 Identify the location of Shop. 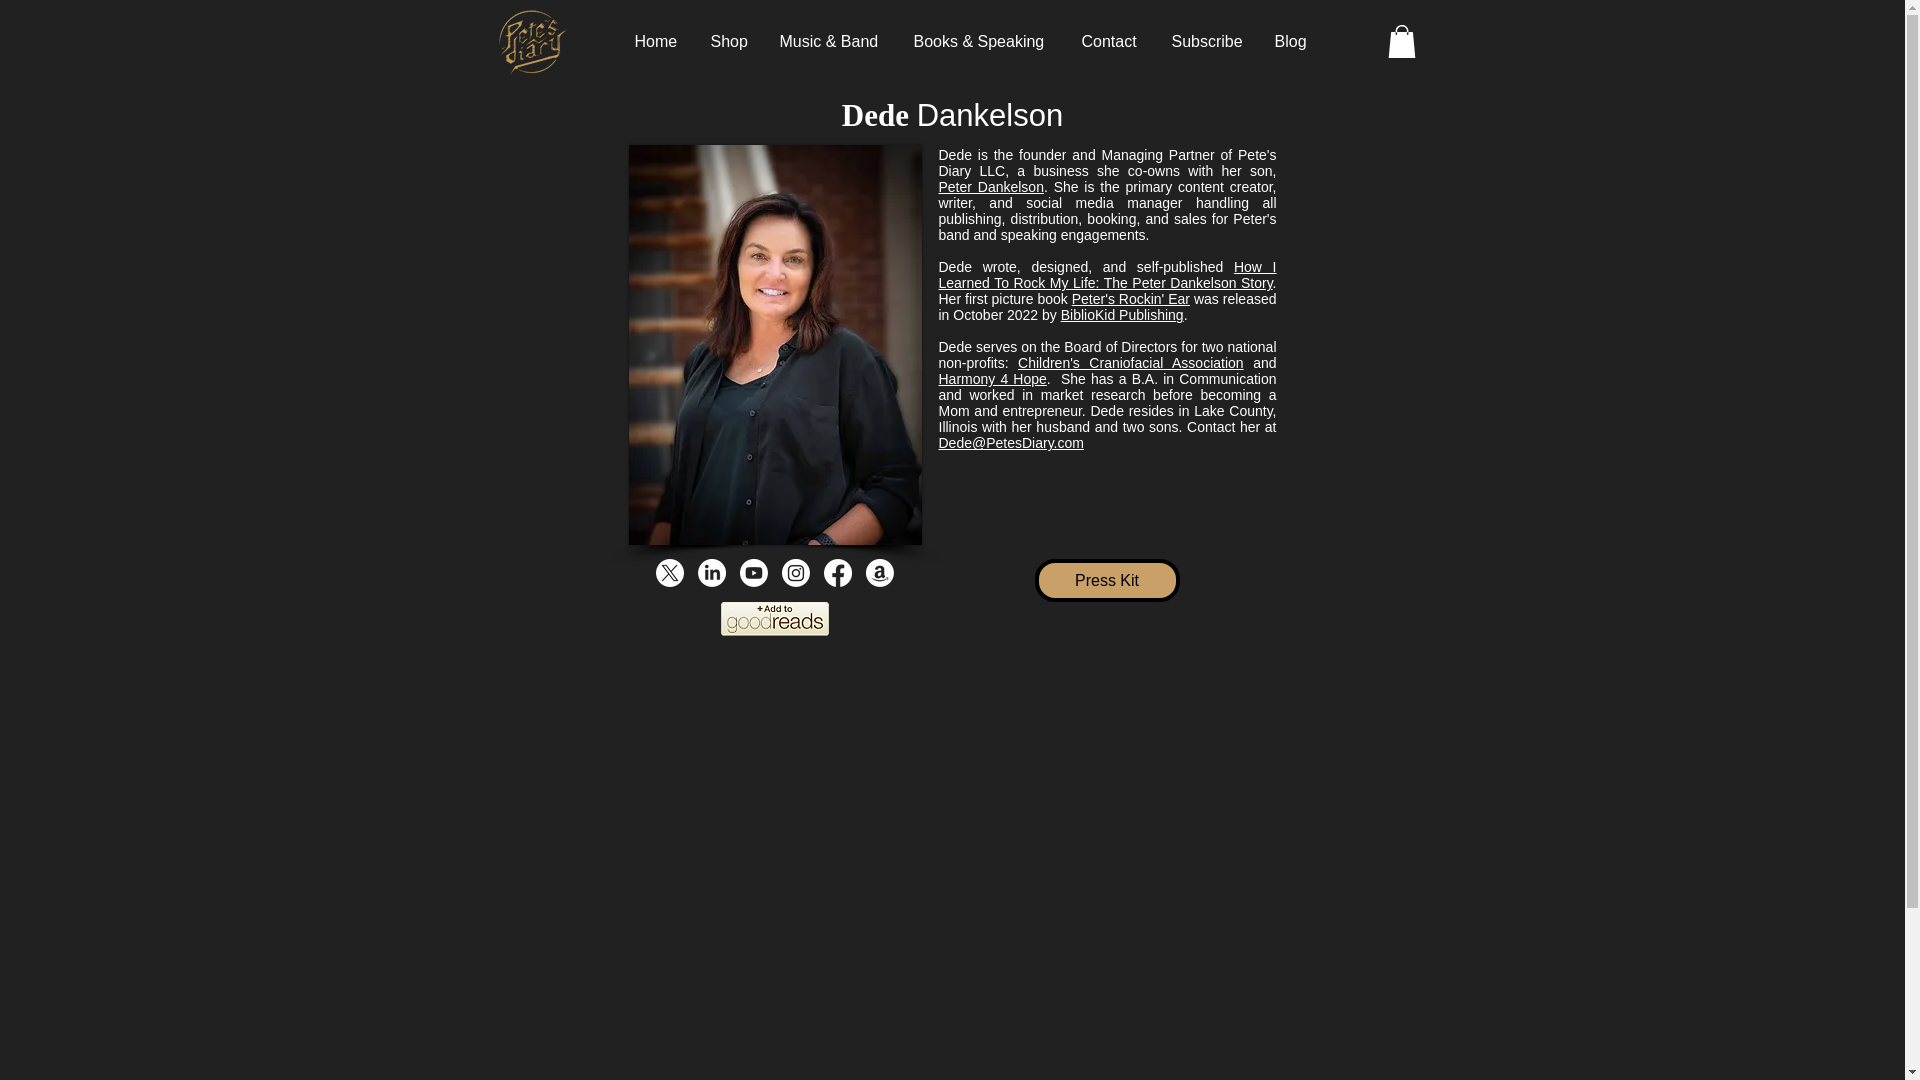
(730, 41).